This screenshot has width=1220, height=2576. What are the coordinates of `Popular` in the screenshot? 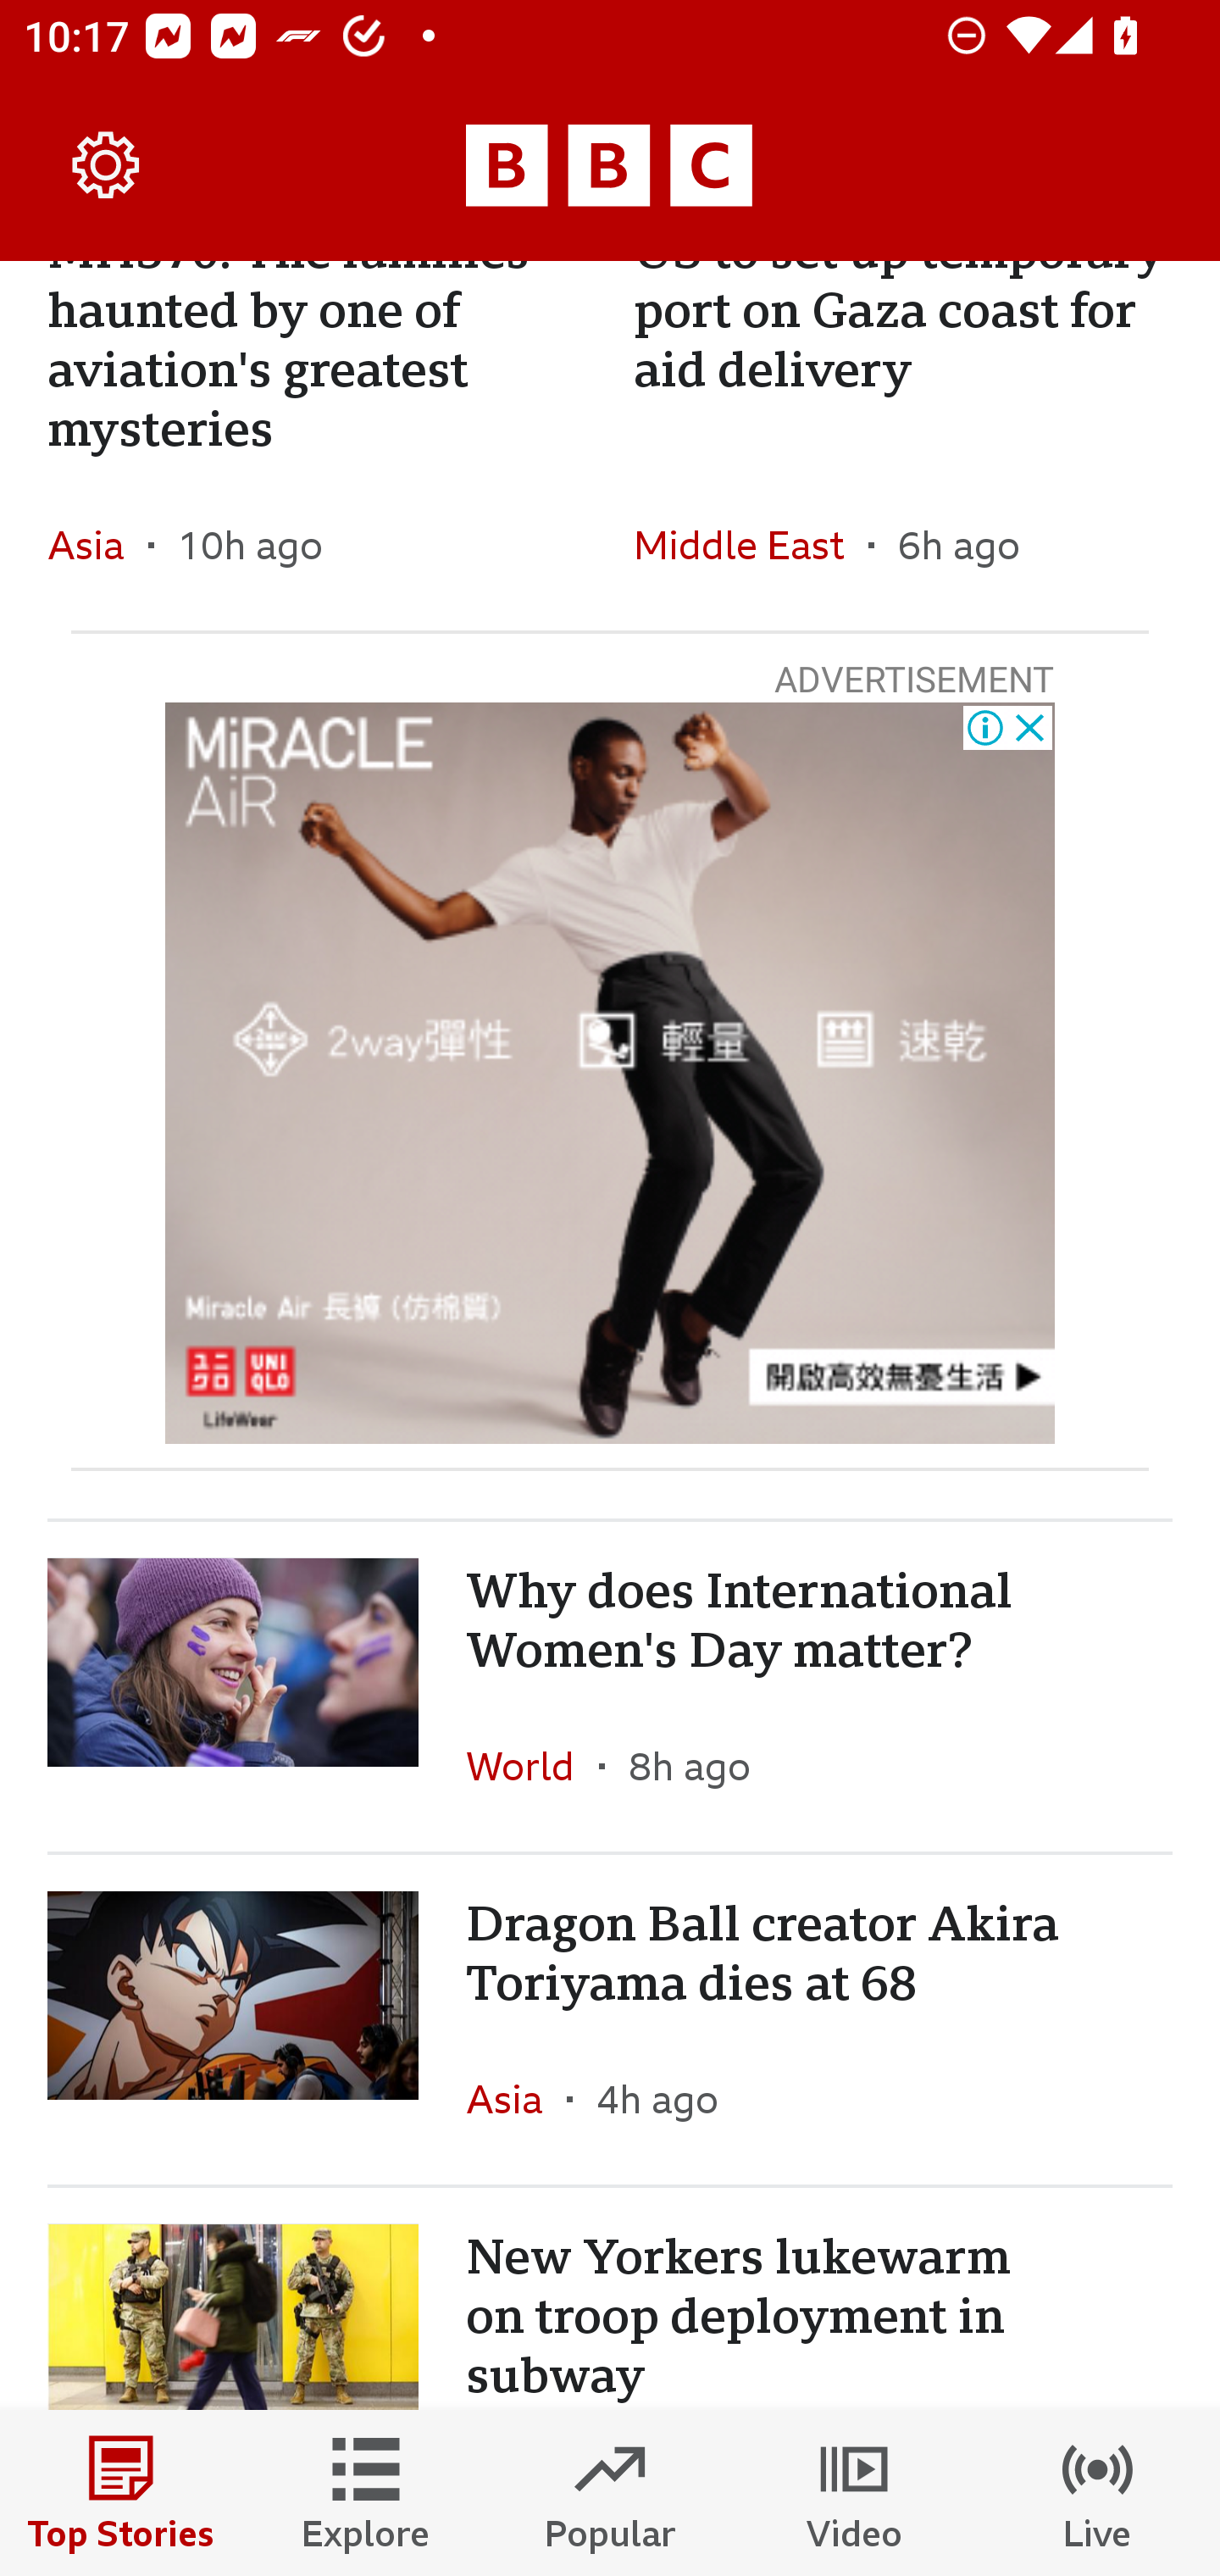 It's located at (610, 2493).